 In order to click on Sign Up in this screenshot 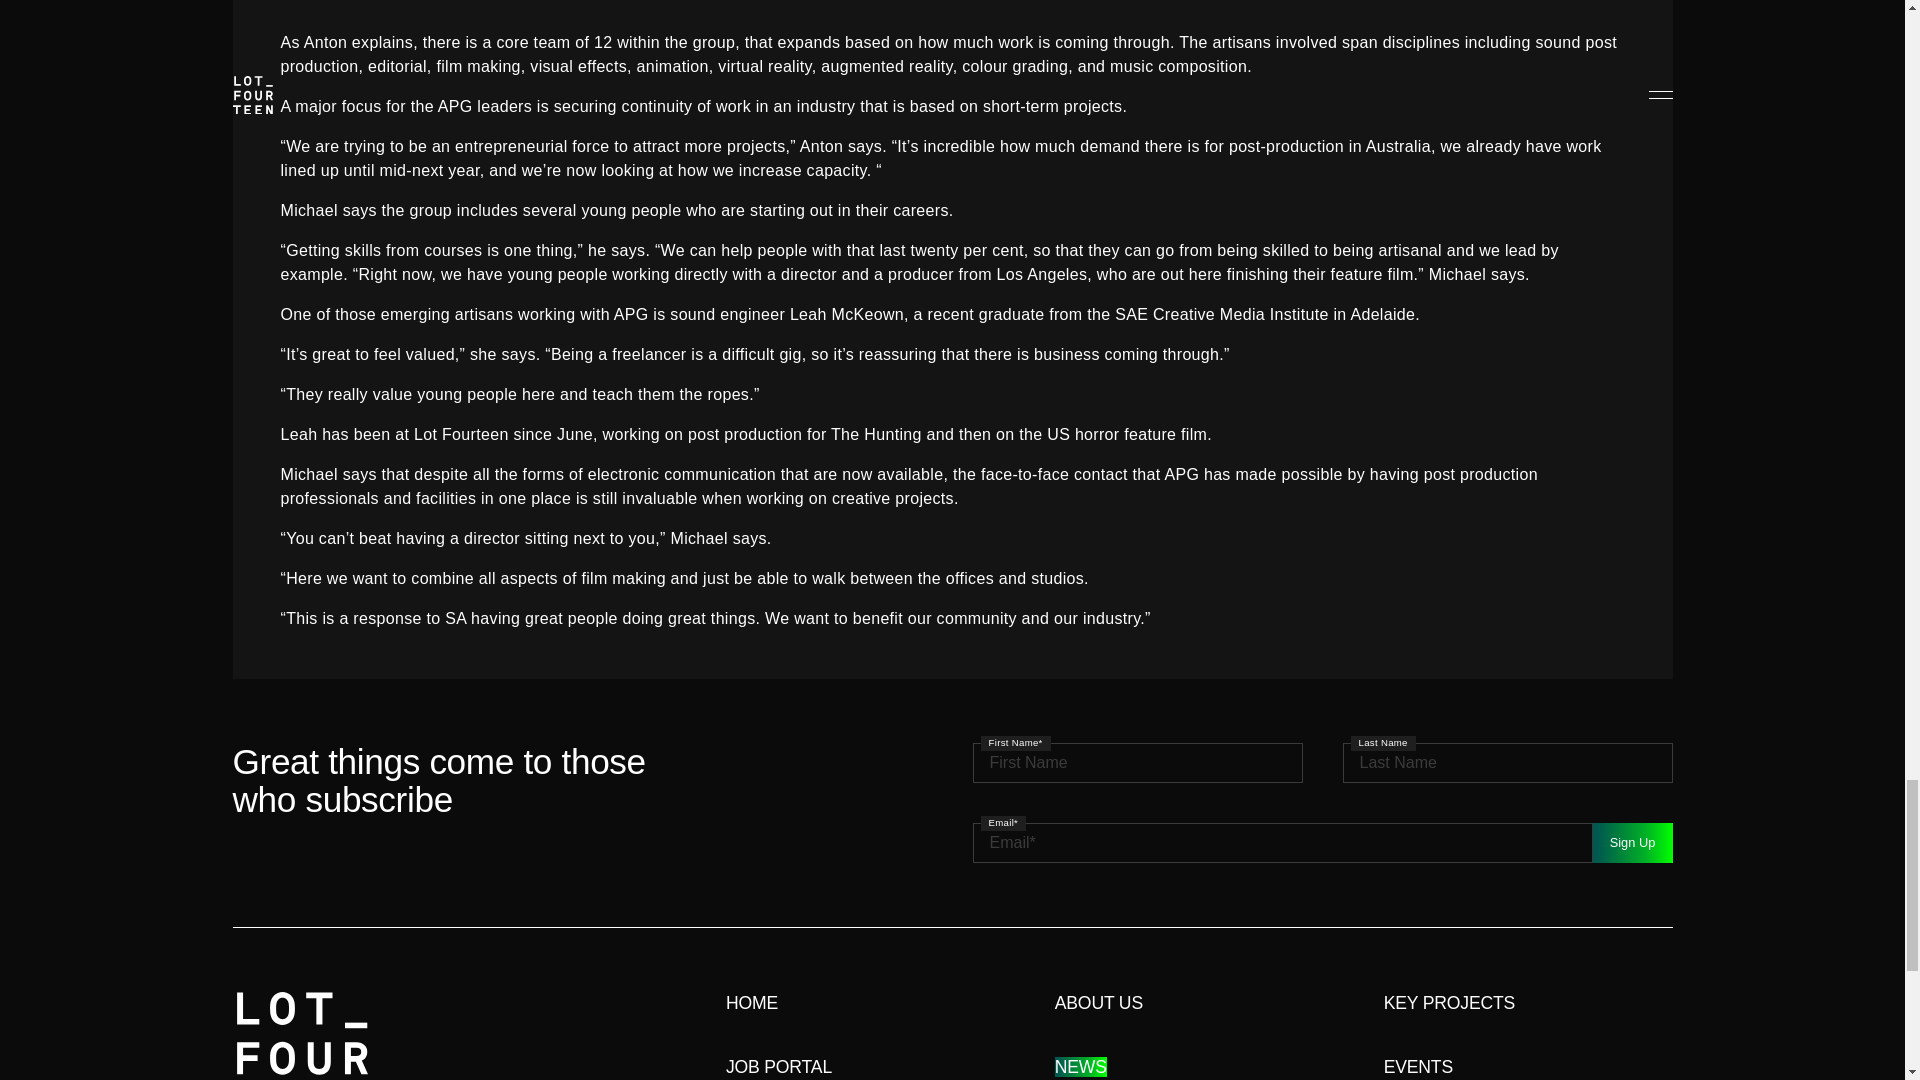, I will do `click(1632, 842)`.